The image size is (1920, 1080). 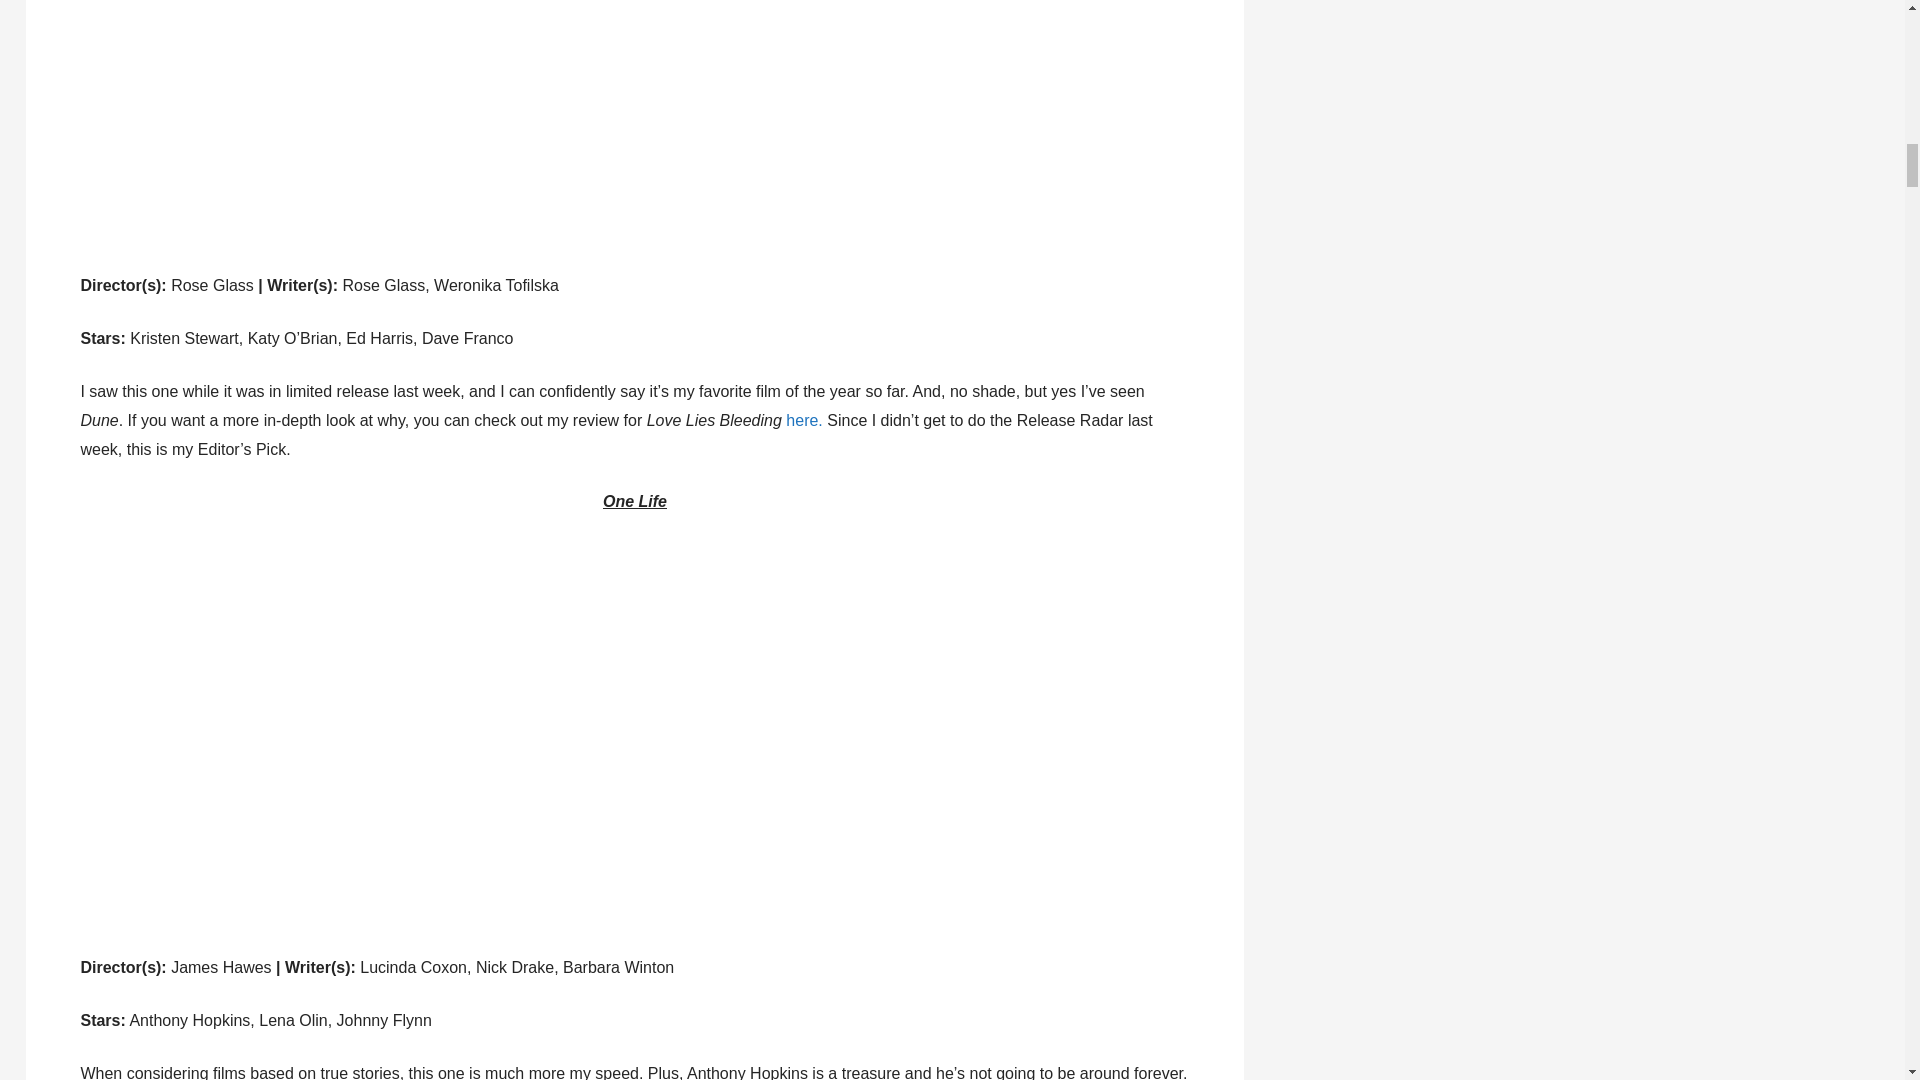 What do you see at coordinates (806, 420) in the screenshot?
I see `here.` at bounding box center [806, 420].